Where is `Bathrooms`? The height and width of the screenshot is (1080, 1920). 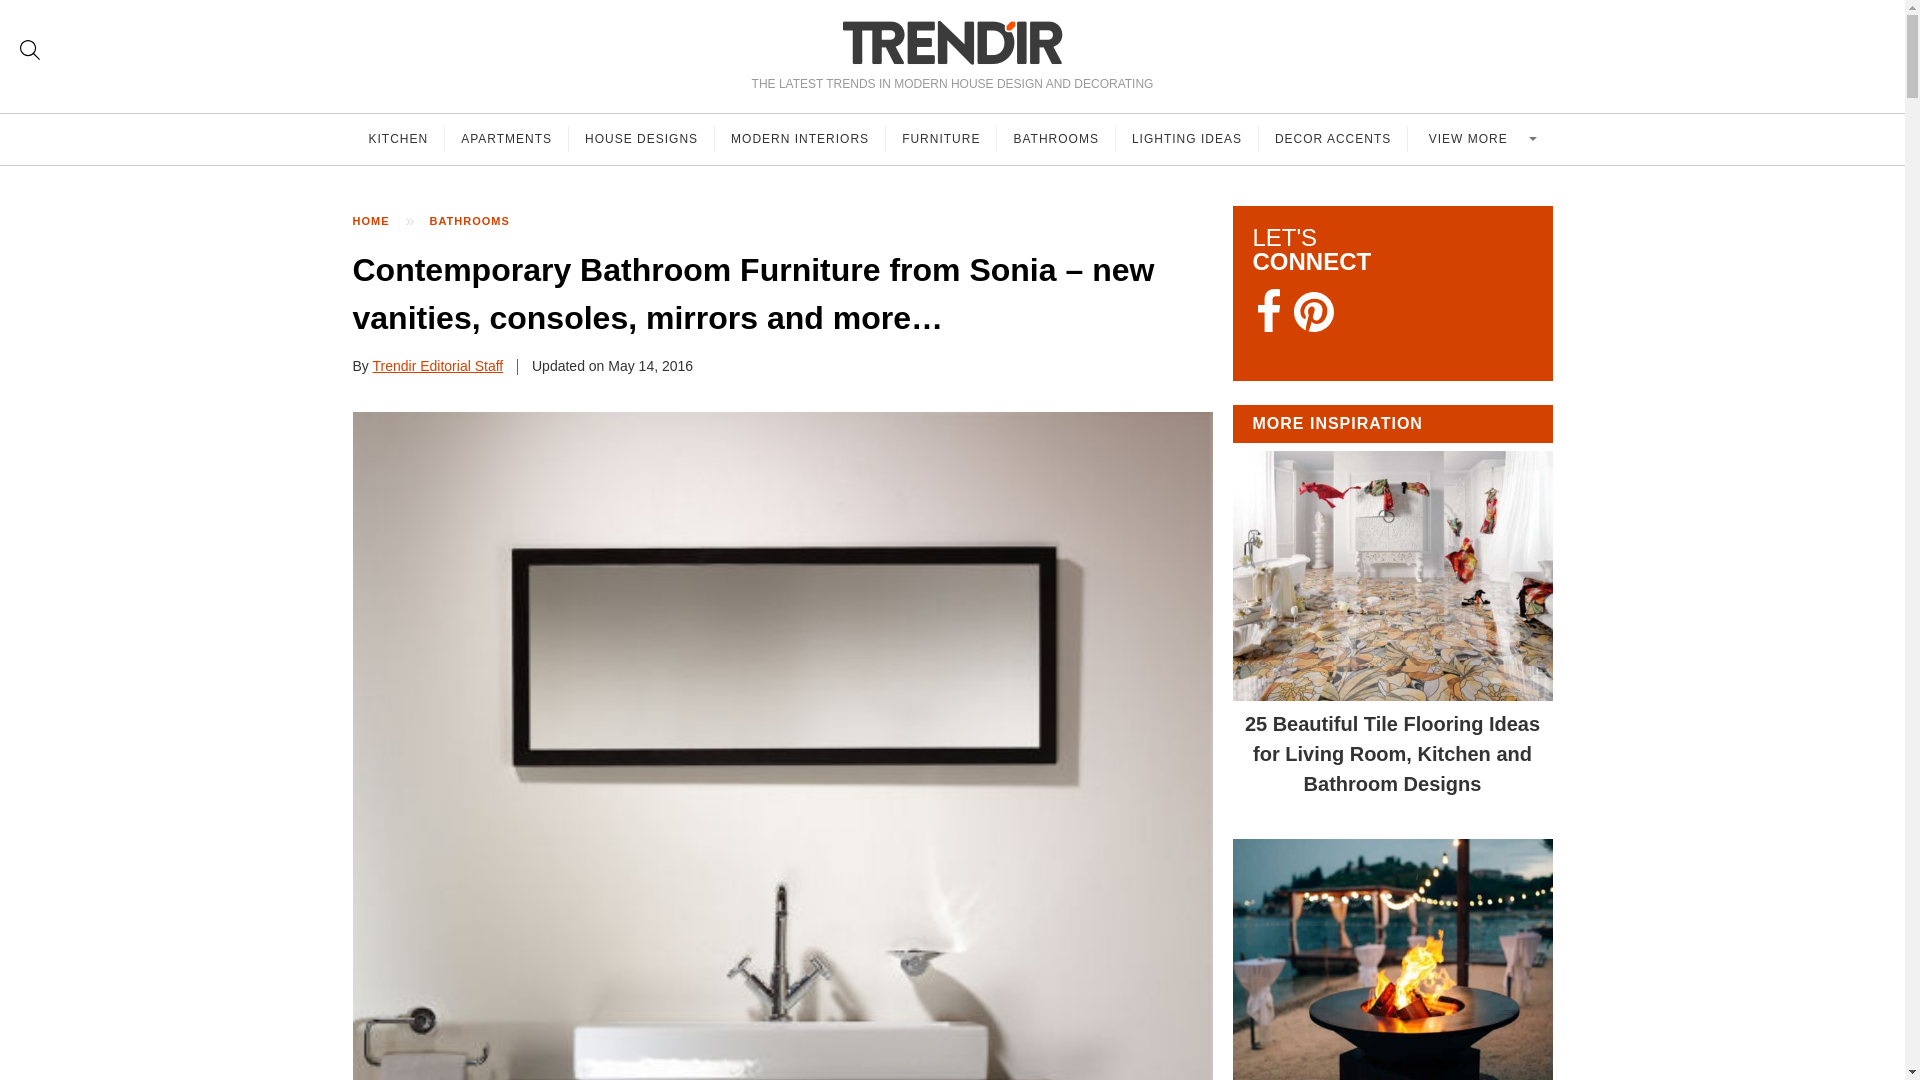 Bathrooms is located at coordinates (480, 221).